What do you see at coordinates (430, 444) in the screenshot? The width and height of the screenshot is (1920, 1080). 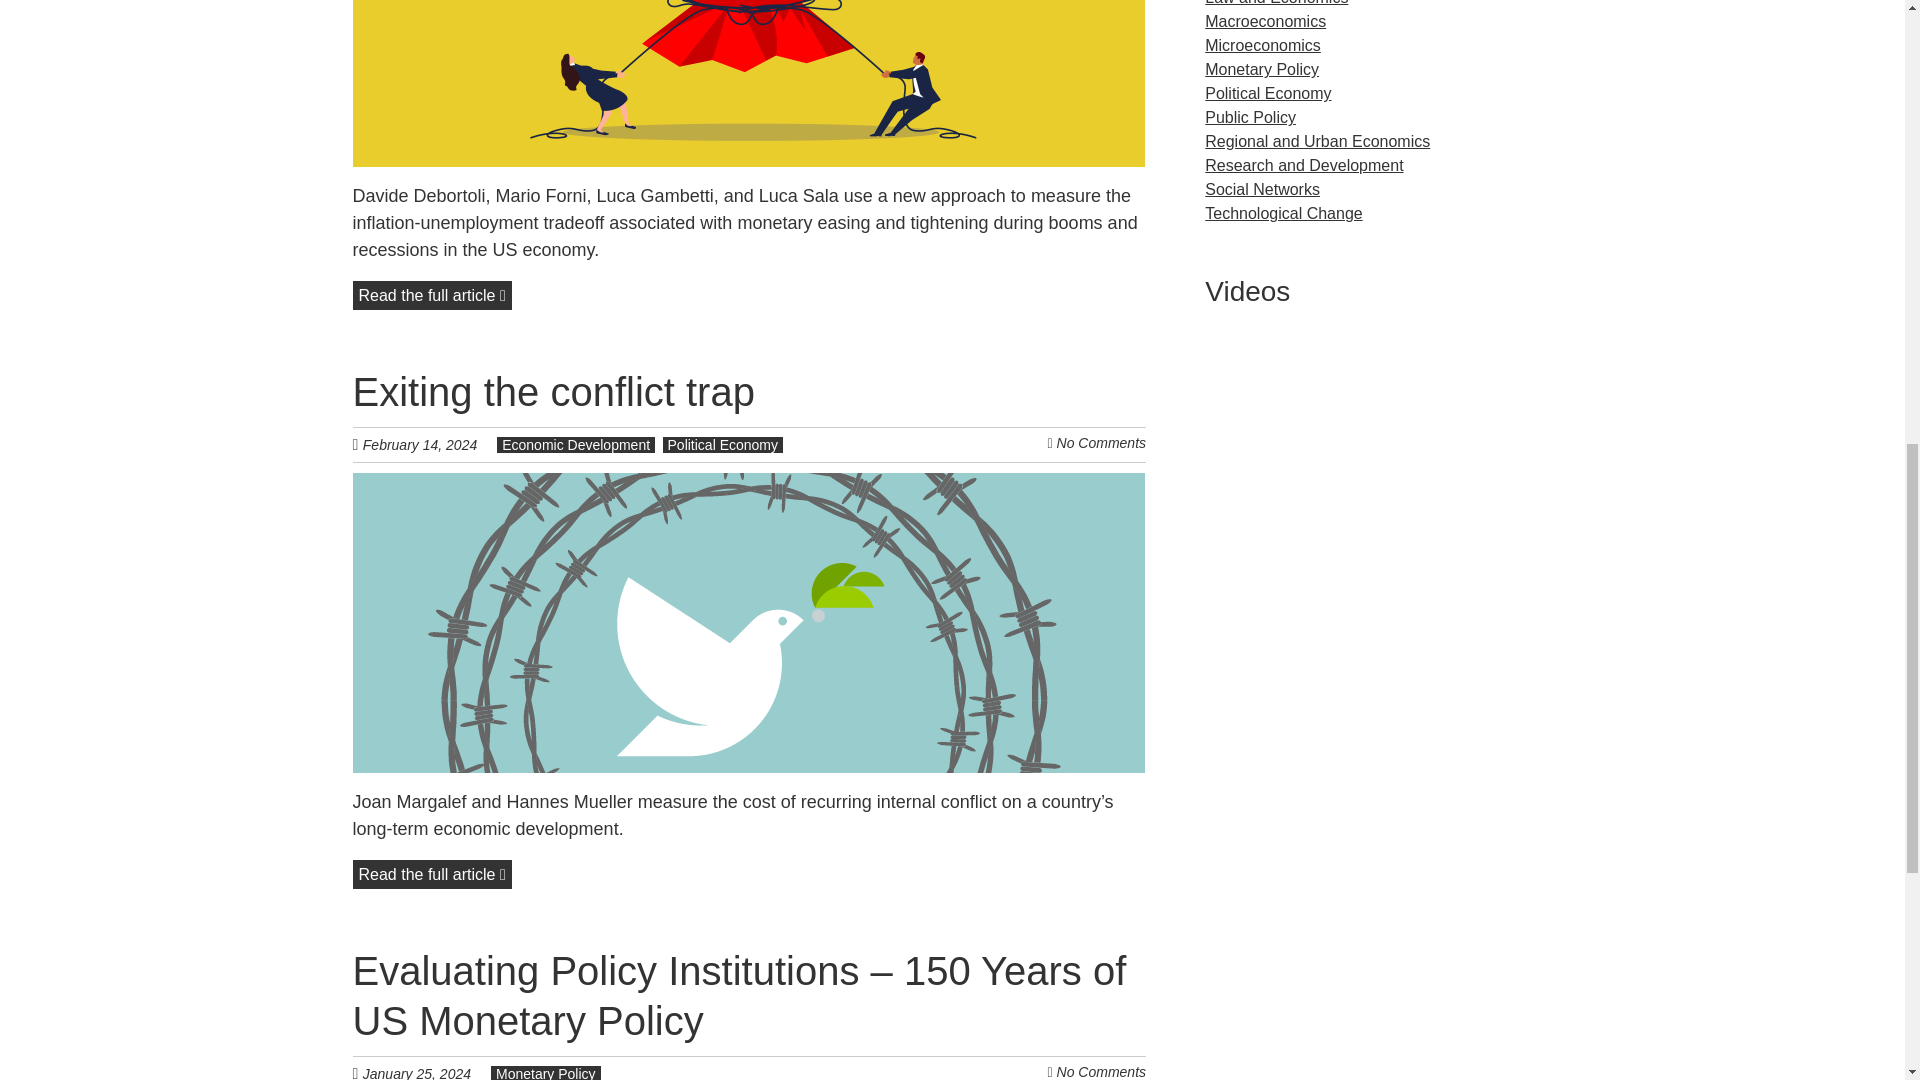 I see `February 14, 2024` at bounding box center [430, 444].